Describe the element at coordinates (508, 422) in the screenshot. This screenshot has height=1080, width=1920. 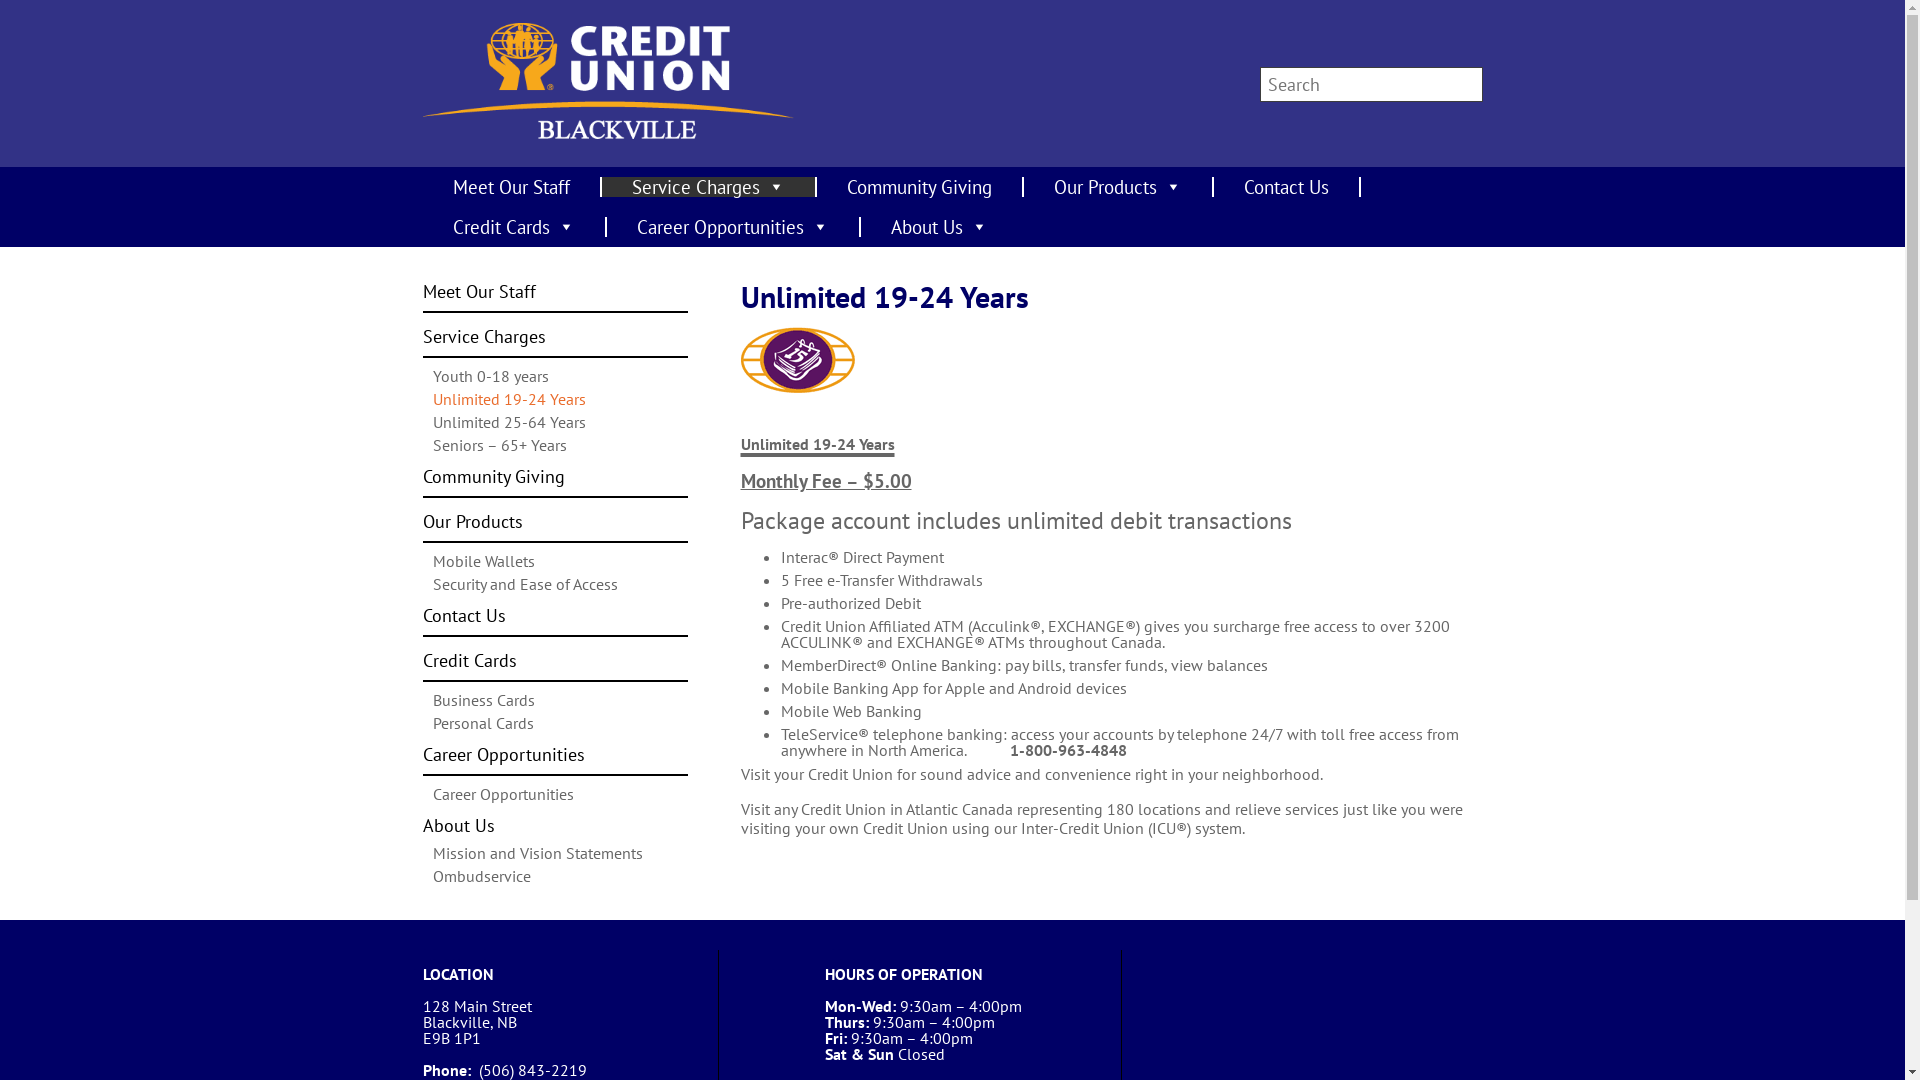
I see `Unlimited 25-64 Years` at that location.